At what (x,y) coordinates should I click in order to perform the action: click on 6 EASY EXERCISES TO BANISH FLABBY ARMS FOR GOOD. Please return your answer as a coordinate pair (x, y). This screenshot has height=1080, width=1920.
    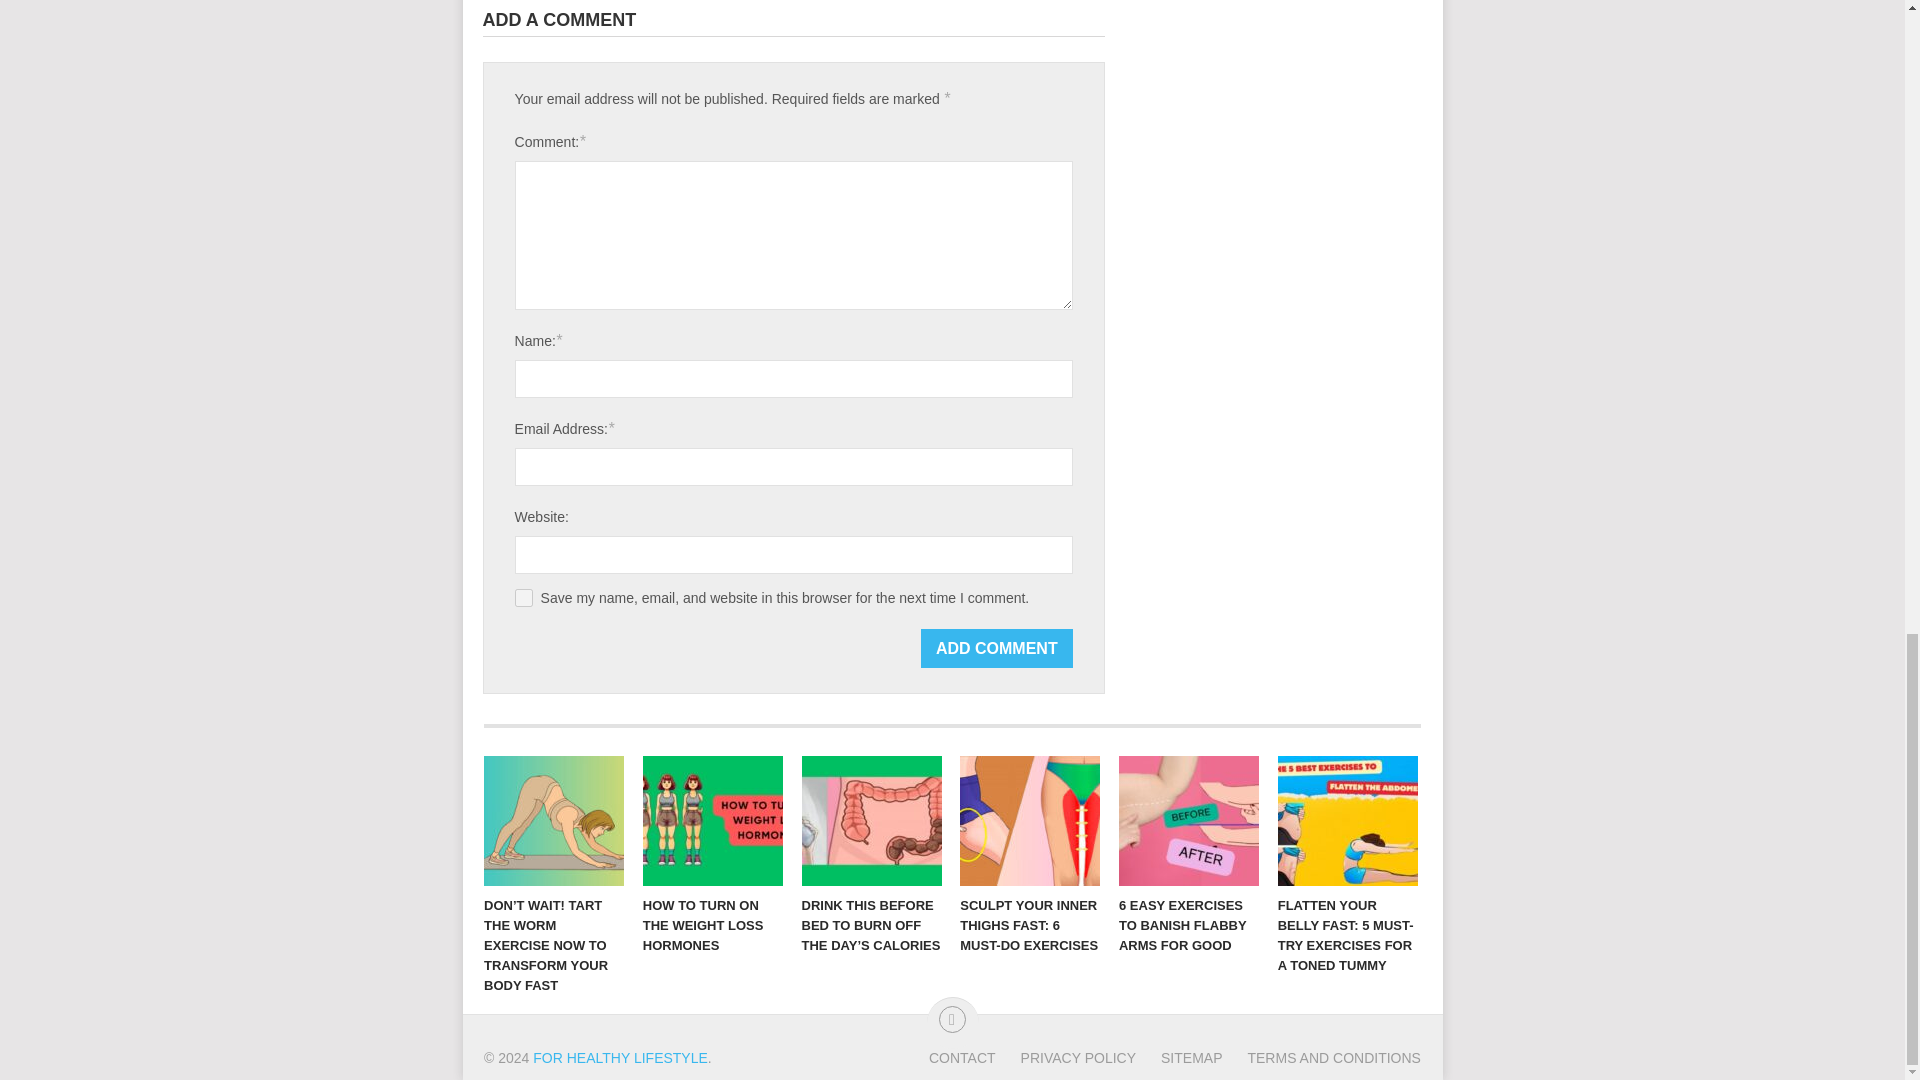
    Looking at the image, I should click on (1189, 820).